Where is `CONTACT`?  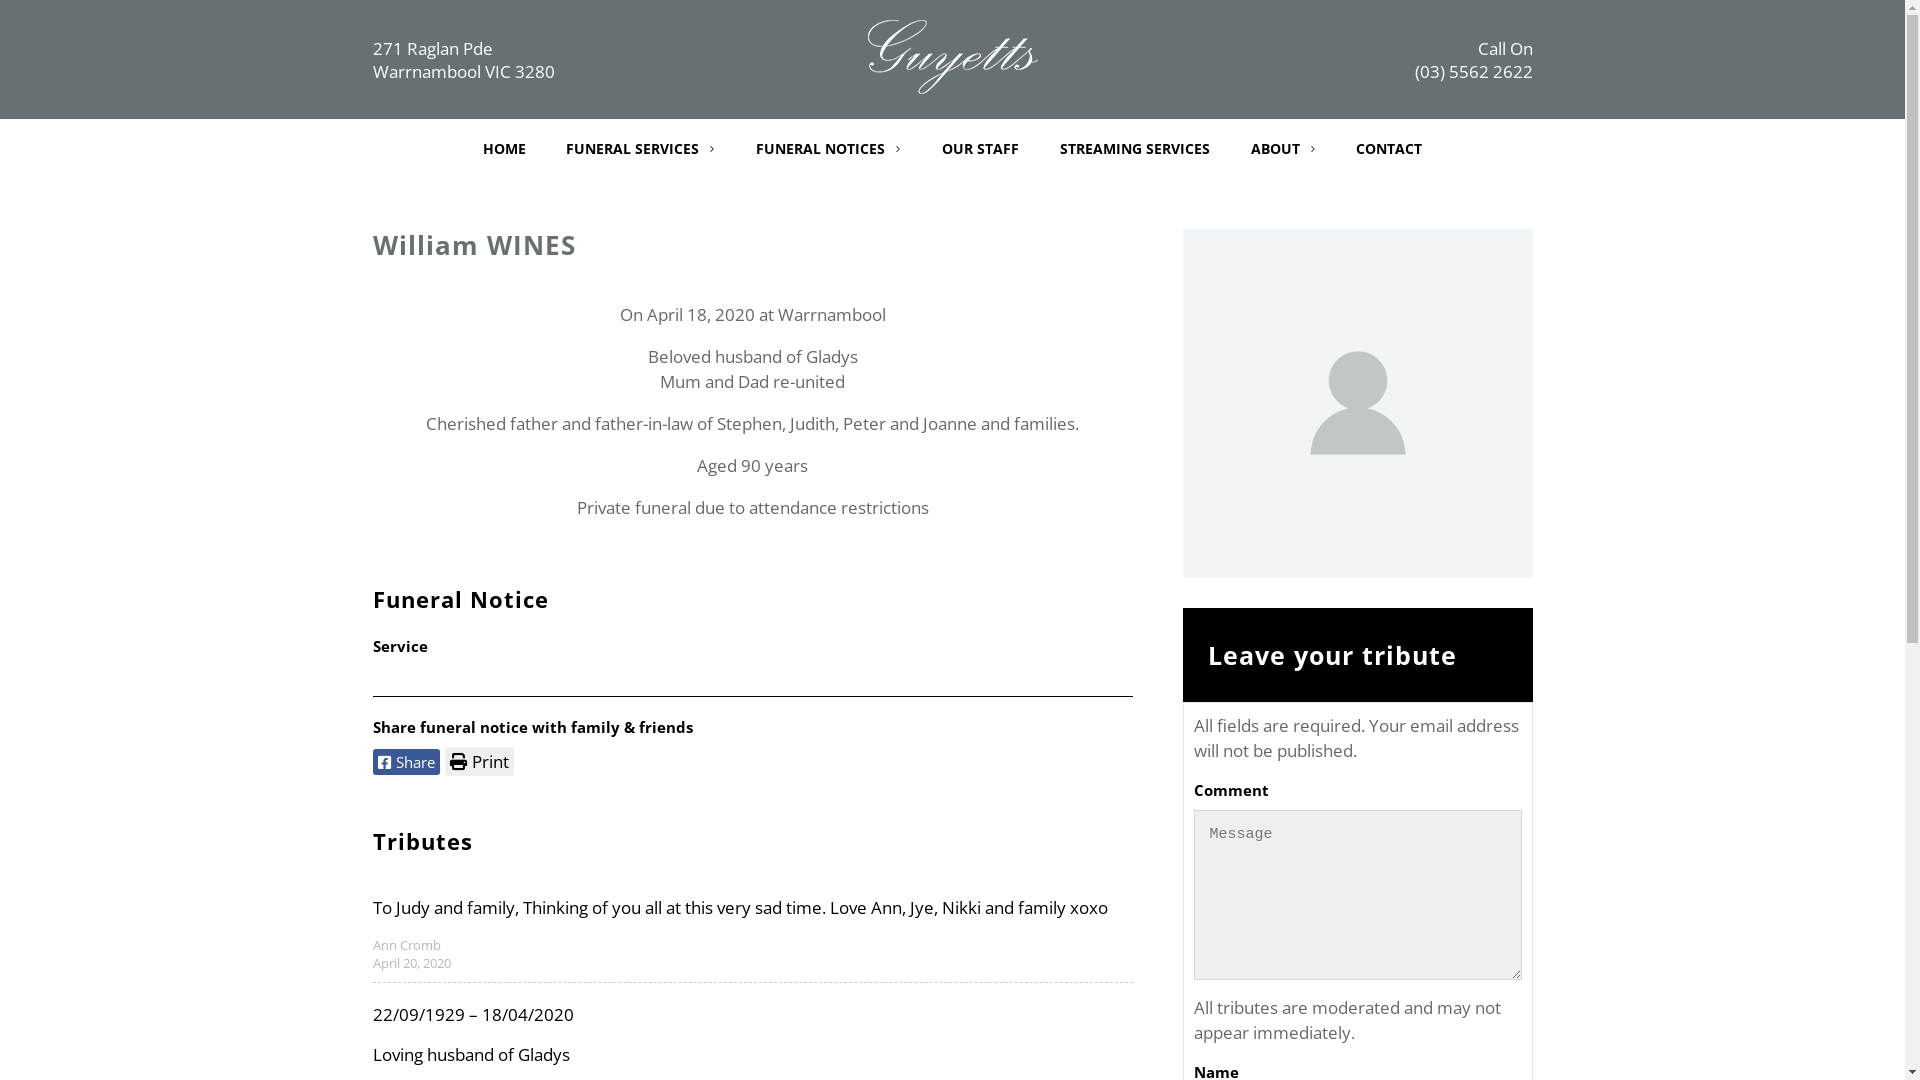
CONTACT is located at coordinates (1389, 148).